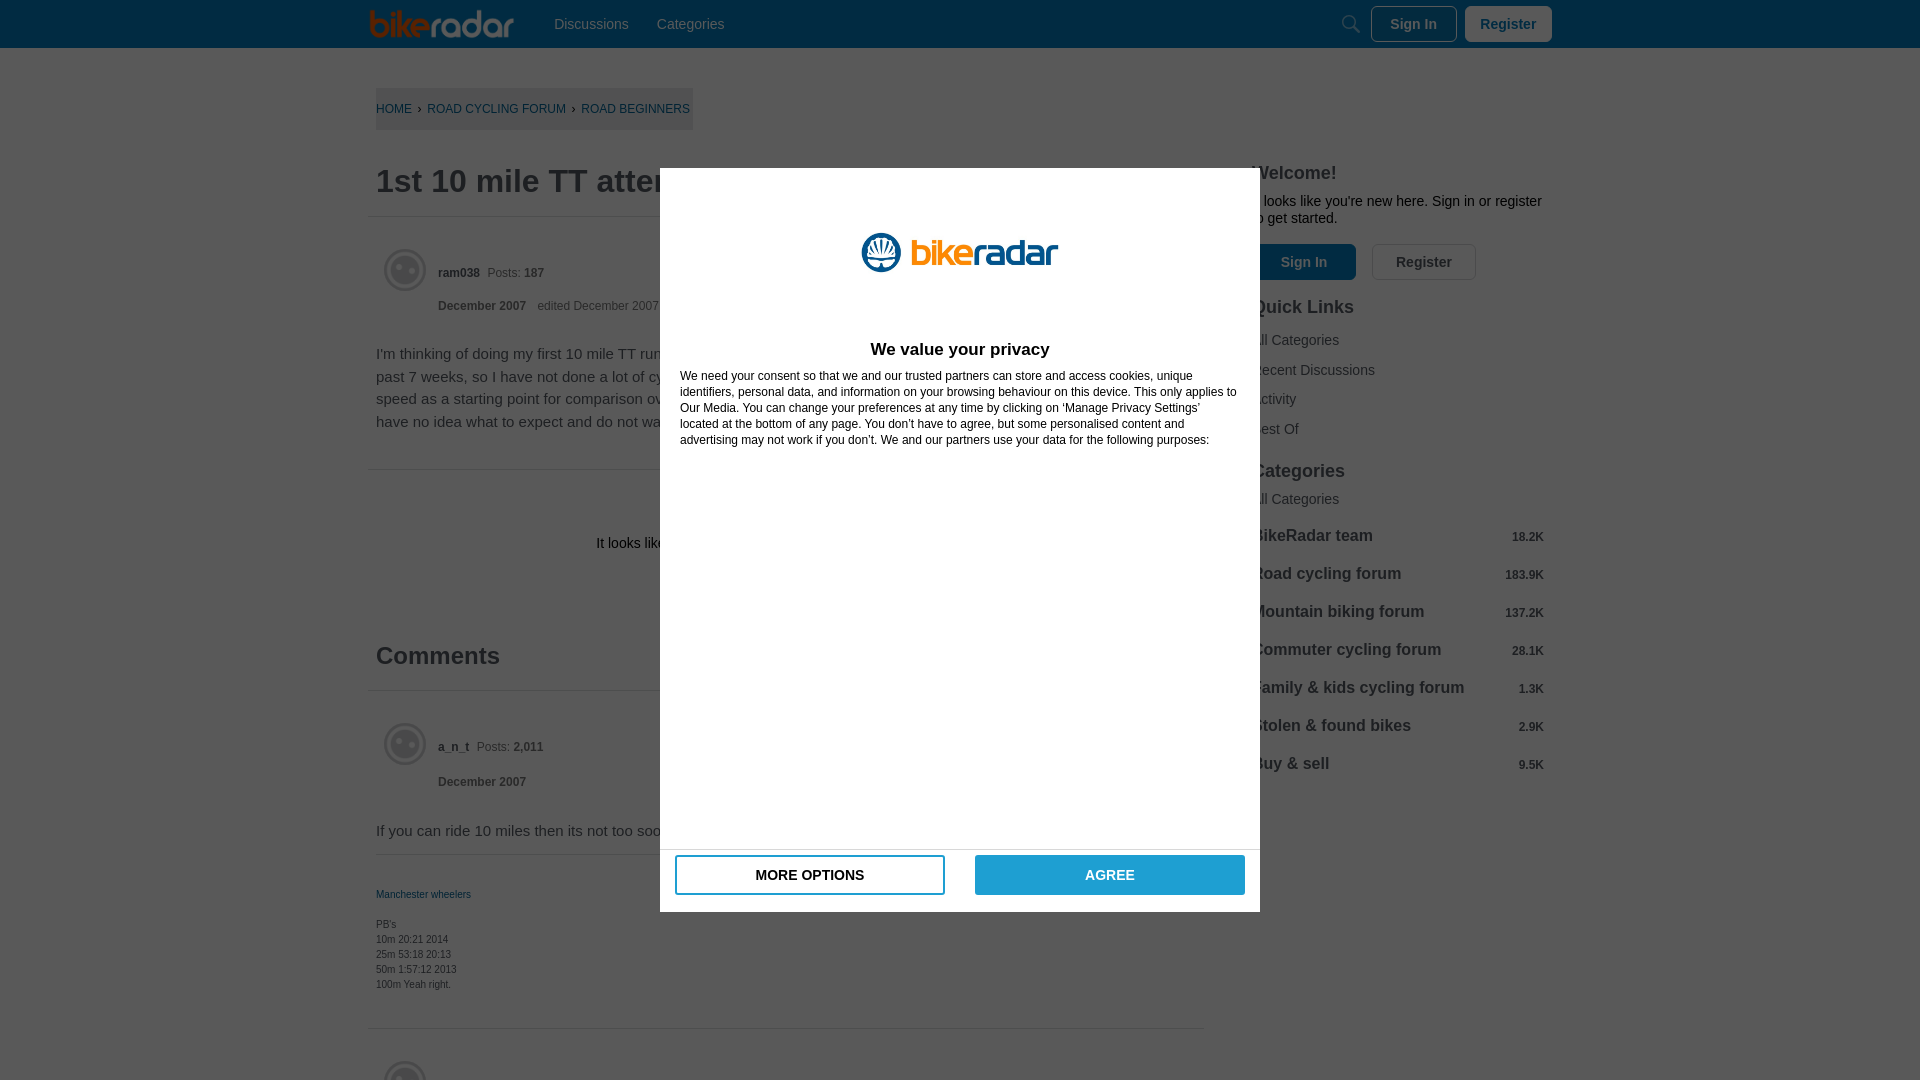  What do you see at coordinates (405, 270) in the screenshot?
I see `ram038` at bounding box center [405, 270].